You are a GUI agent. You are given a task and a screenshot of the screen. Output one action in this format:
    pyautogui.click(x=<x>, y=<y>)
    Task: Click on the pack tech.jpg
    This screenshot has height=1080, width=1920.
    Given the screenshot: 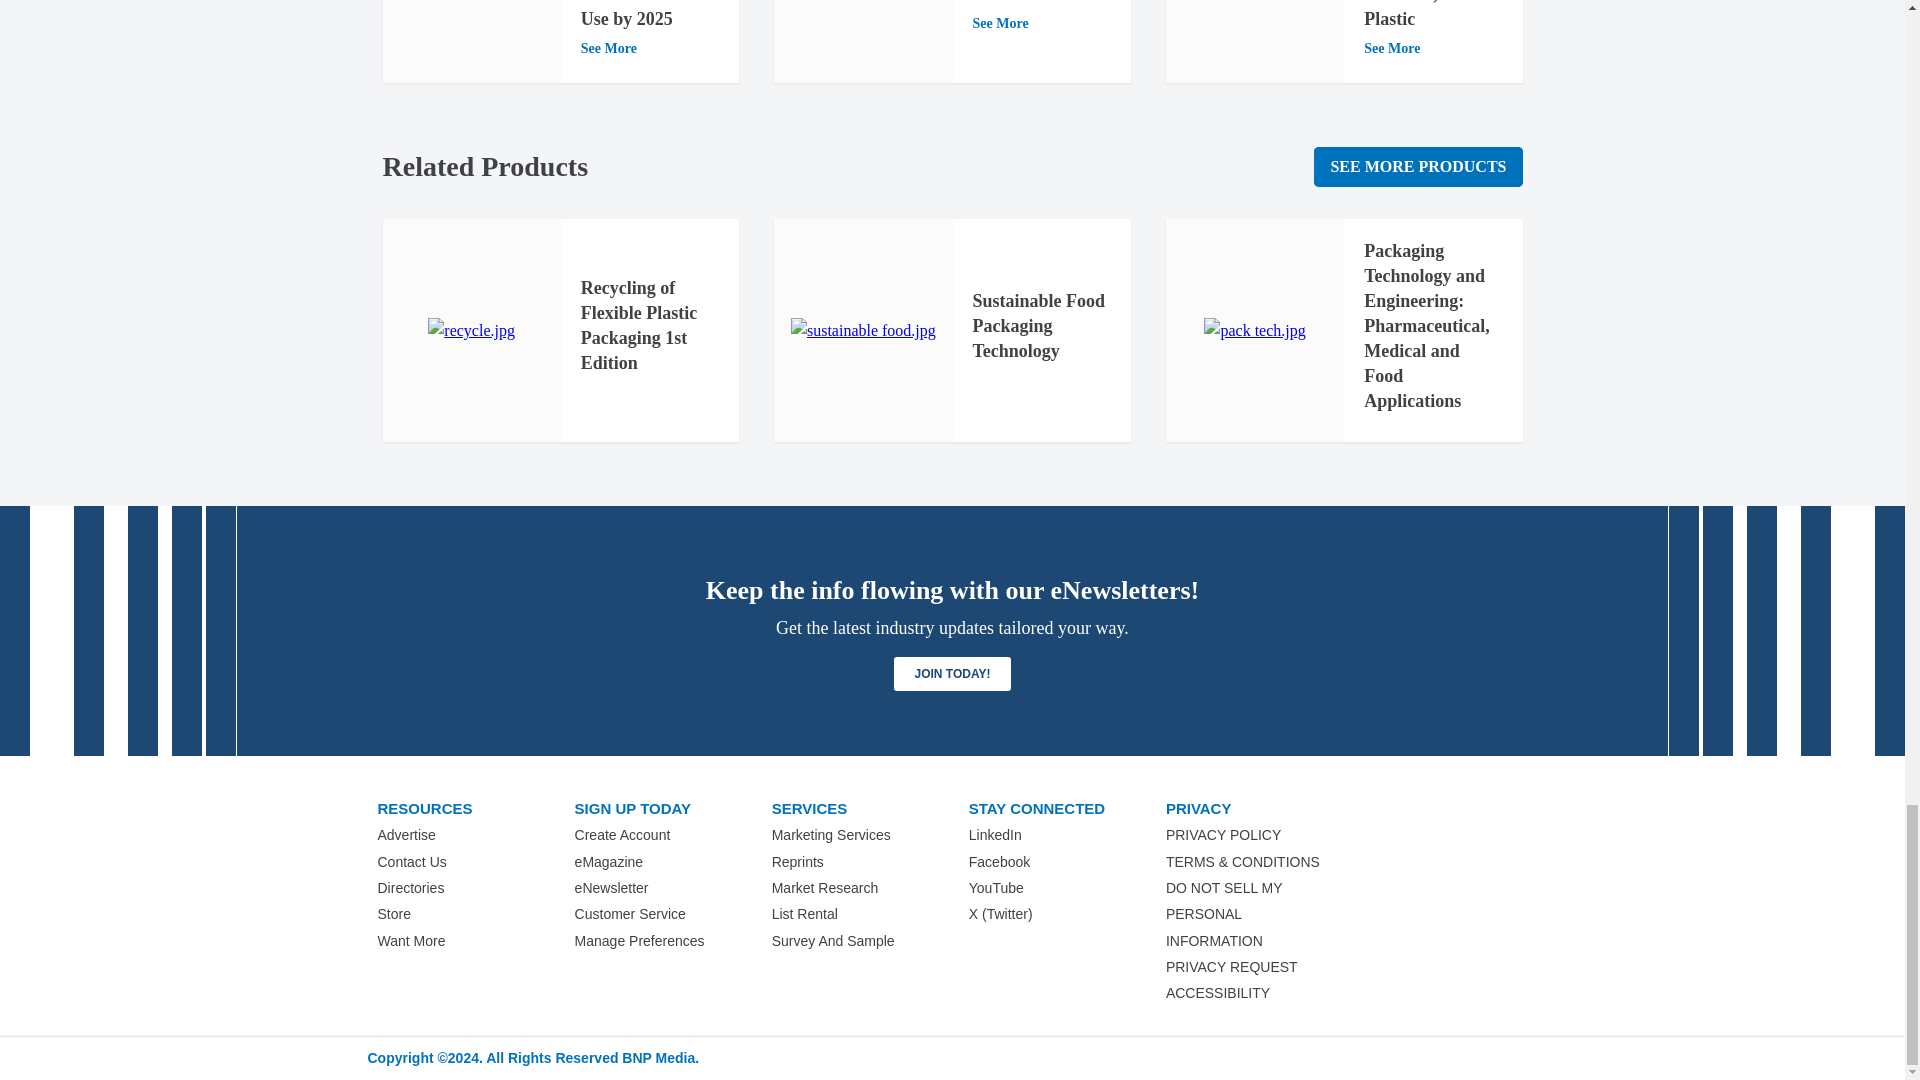 What is the action you would take?
    pyautogui.click(x=1254, y=330)
    